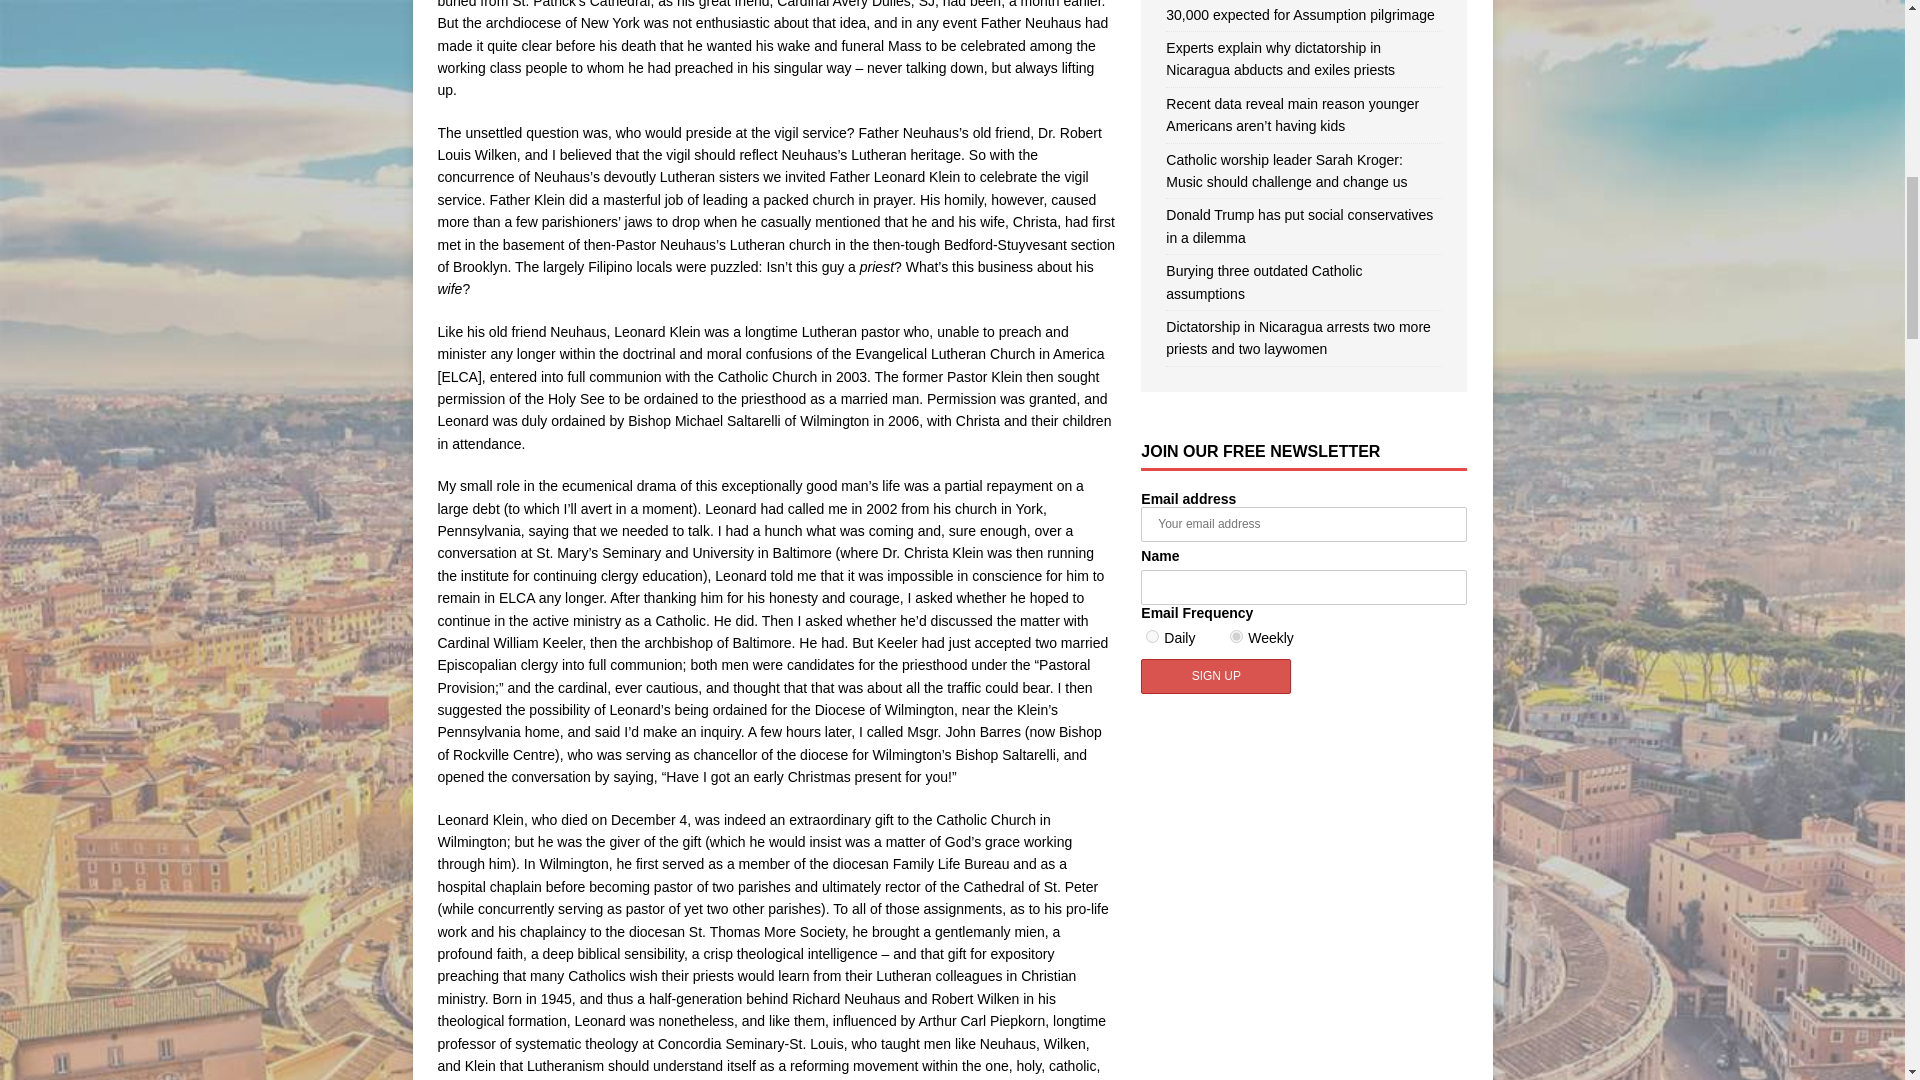  I want to click on Sign up, so click(1215, 676).